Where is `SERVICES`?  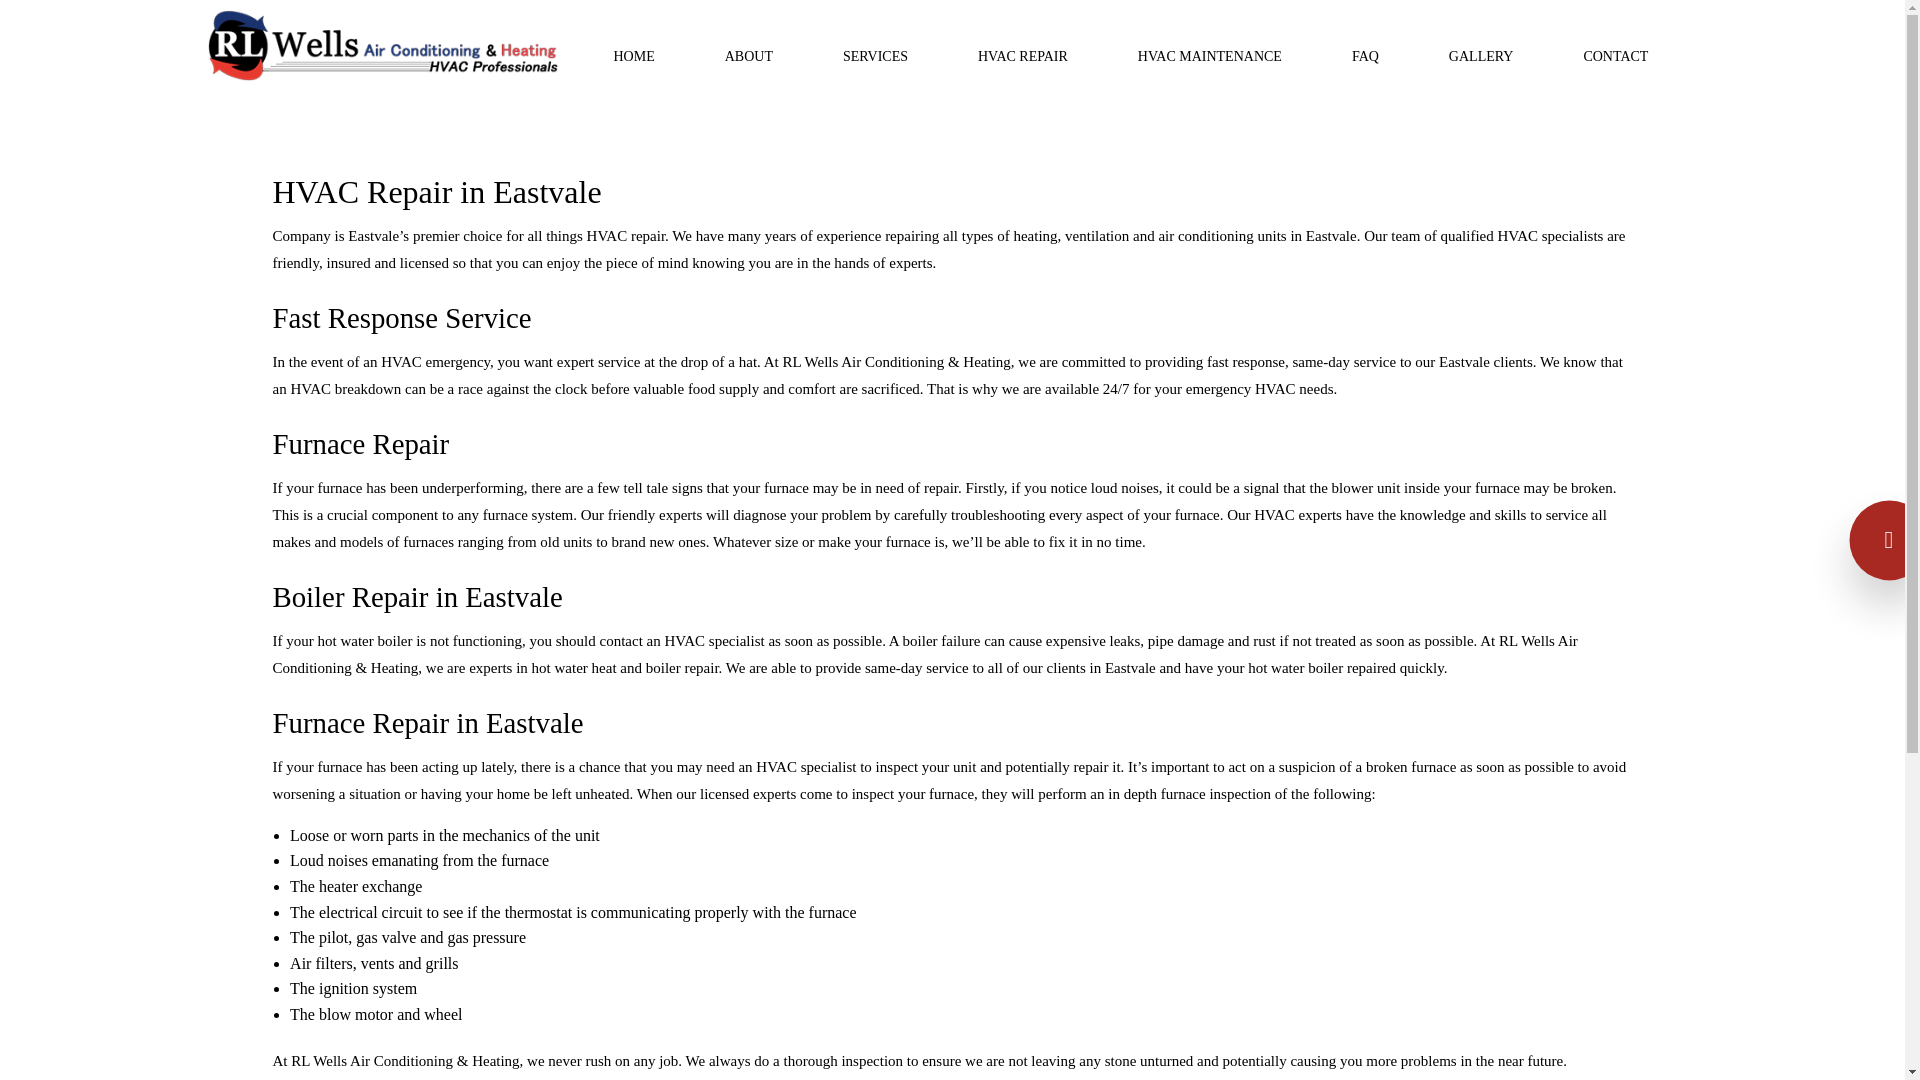 SERVICES is located at coordinates (875, 56).